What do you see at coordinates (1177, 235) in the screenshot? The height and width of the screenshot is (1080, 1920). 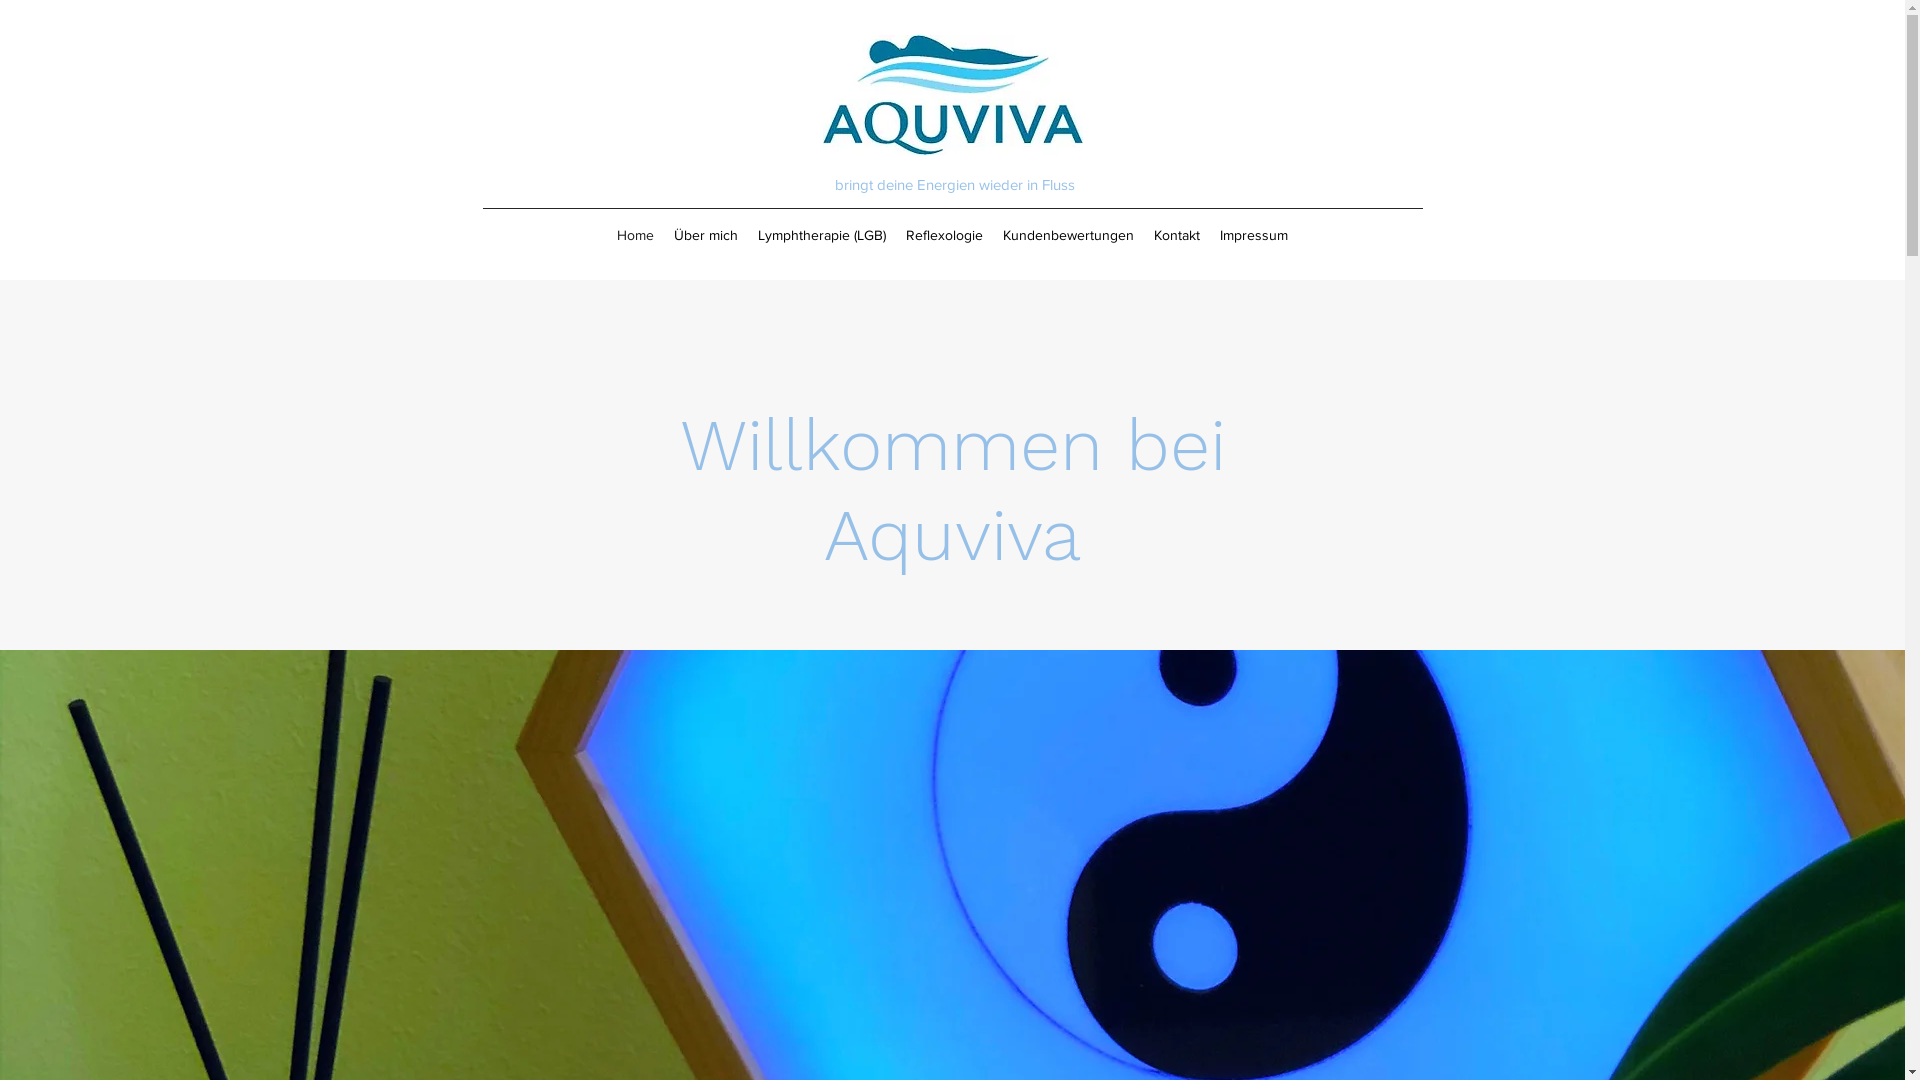 I see `Kontakt` at bounding box center [1177, 235].